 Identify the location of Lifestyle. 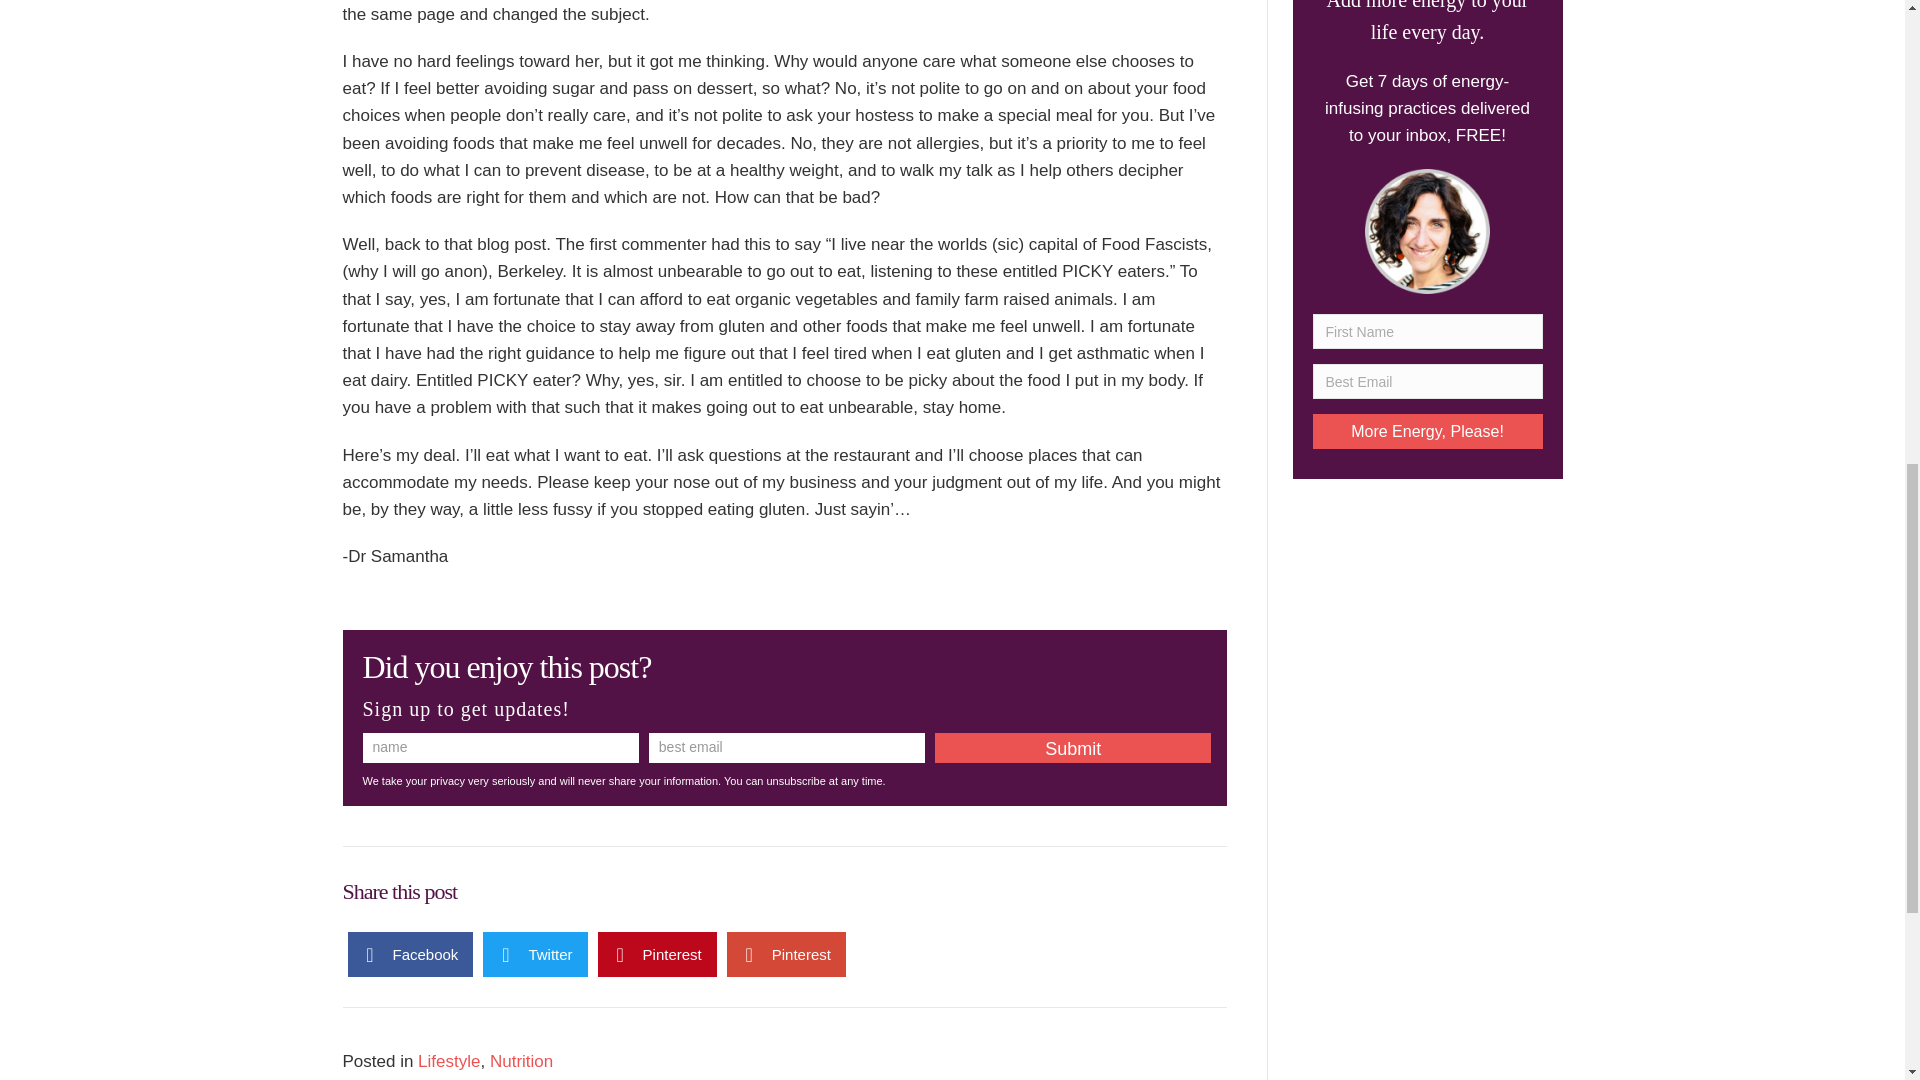
(449, 1061).